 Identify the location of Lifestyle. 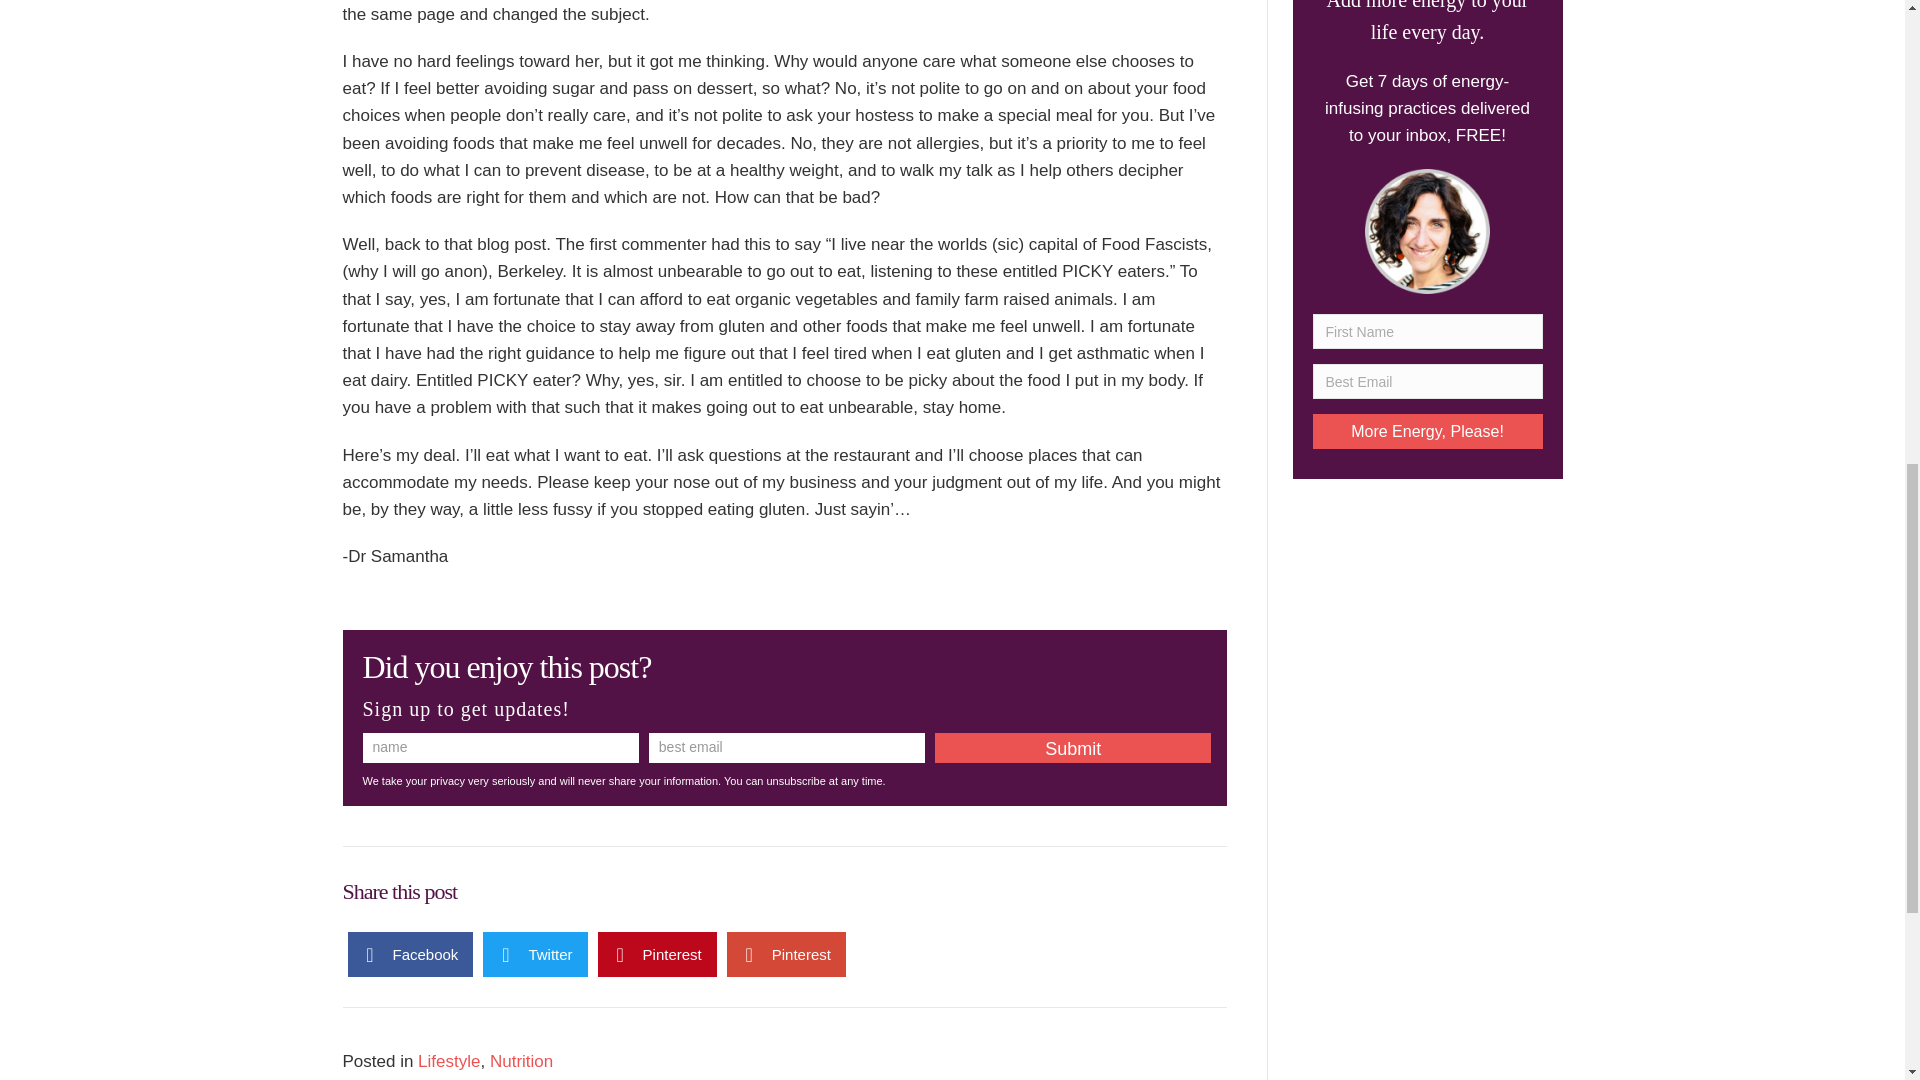
(449, 1061).